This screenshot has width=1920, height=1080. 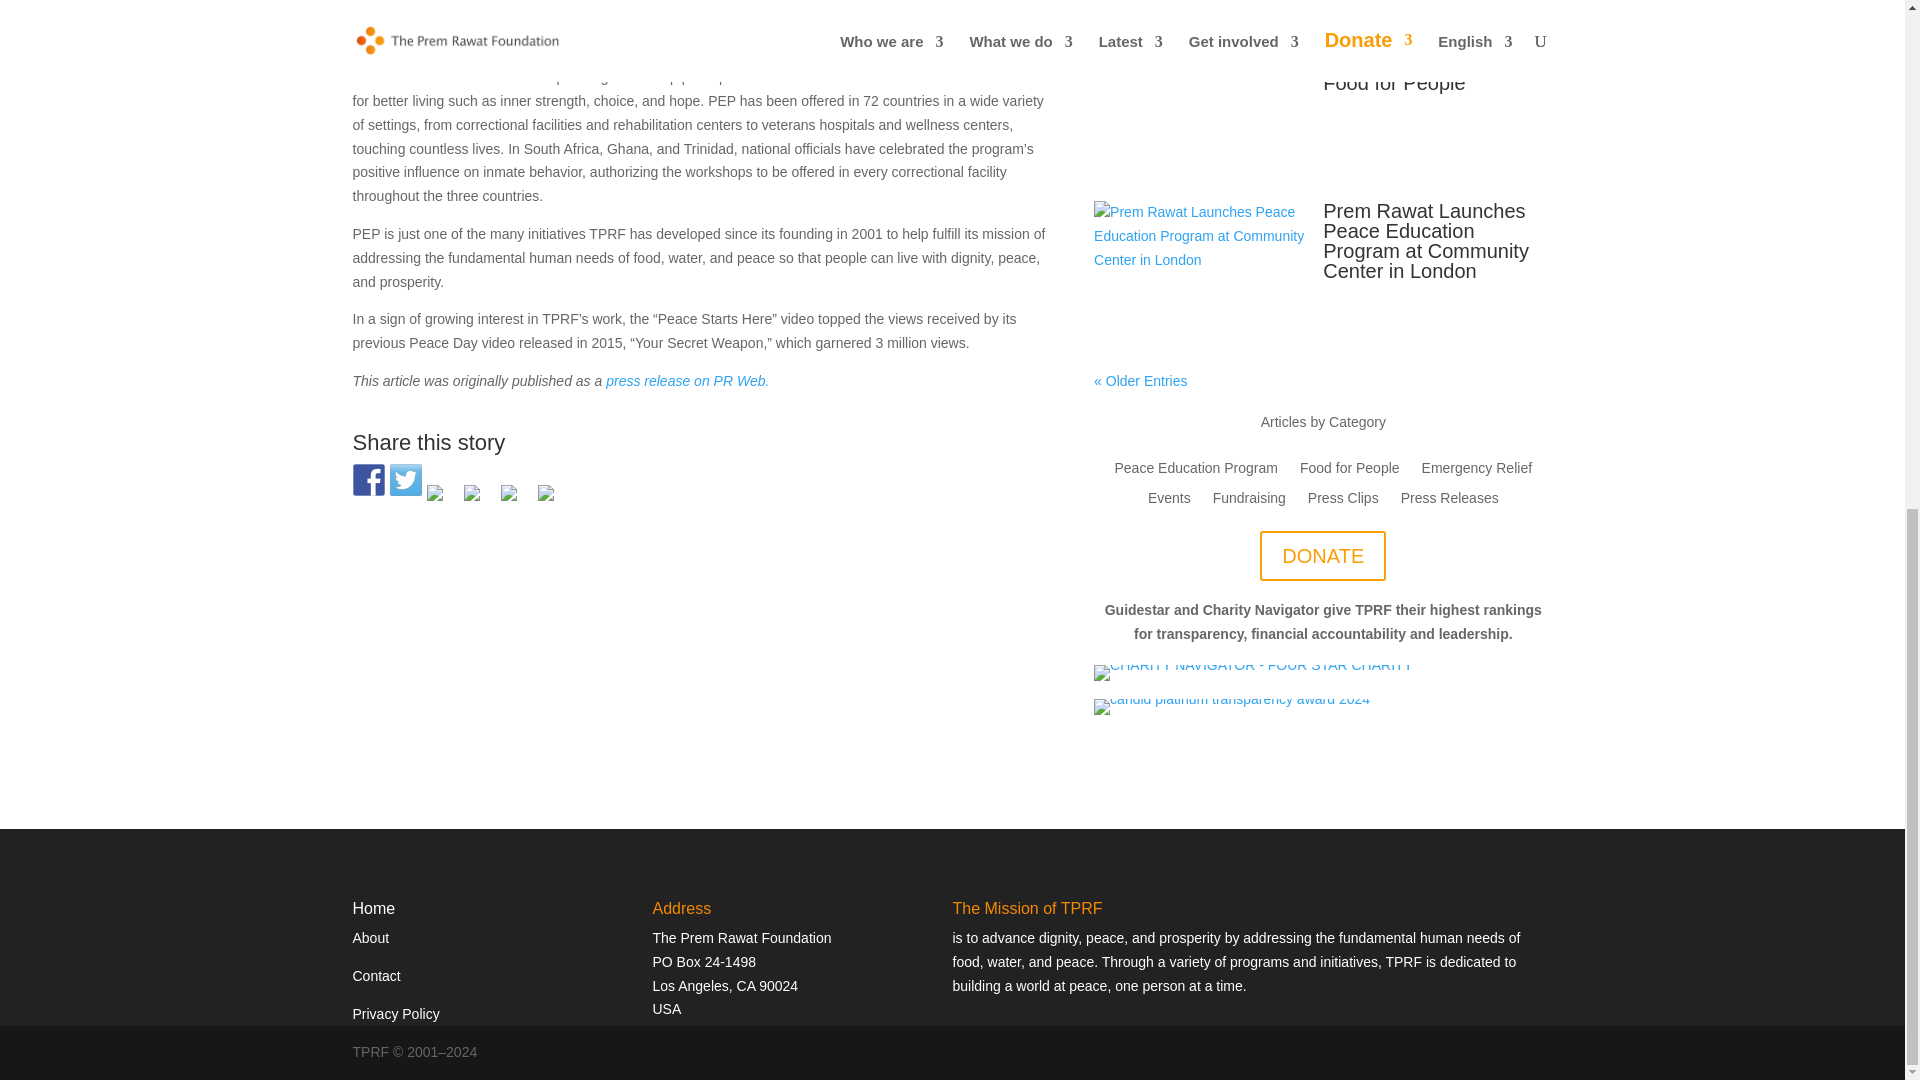 I want to click on Share on Linkedin, so click(x=515, y=500).